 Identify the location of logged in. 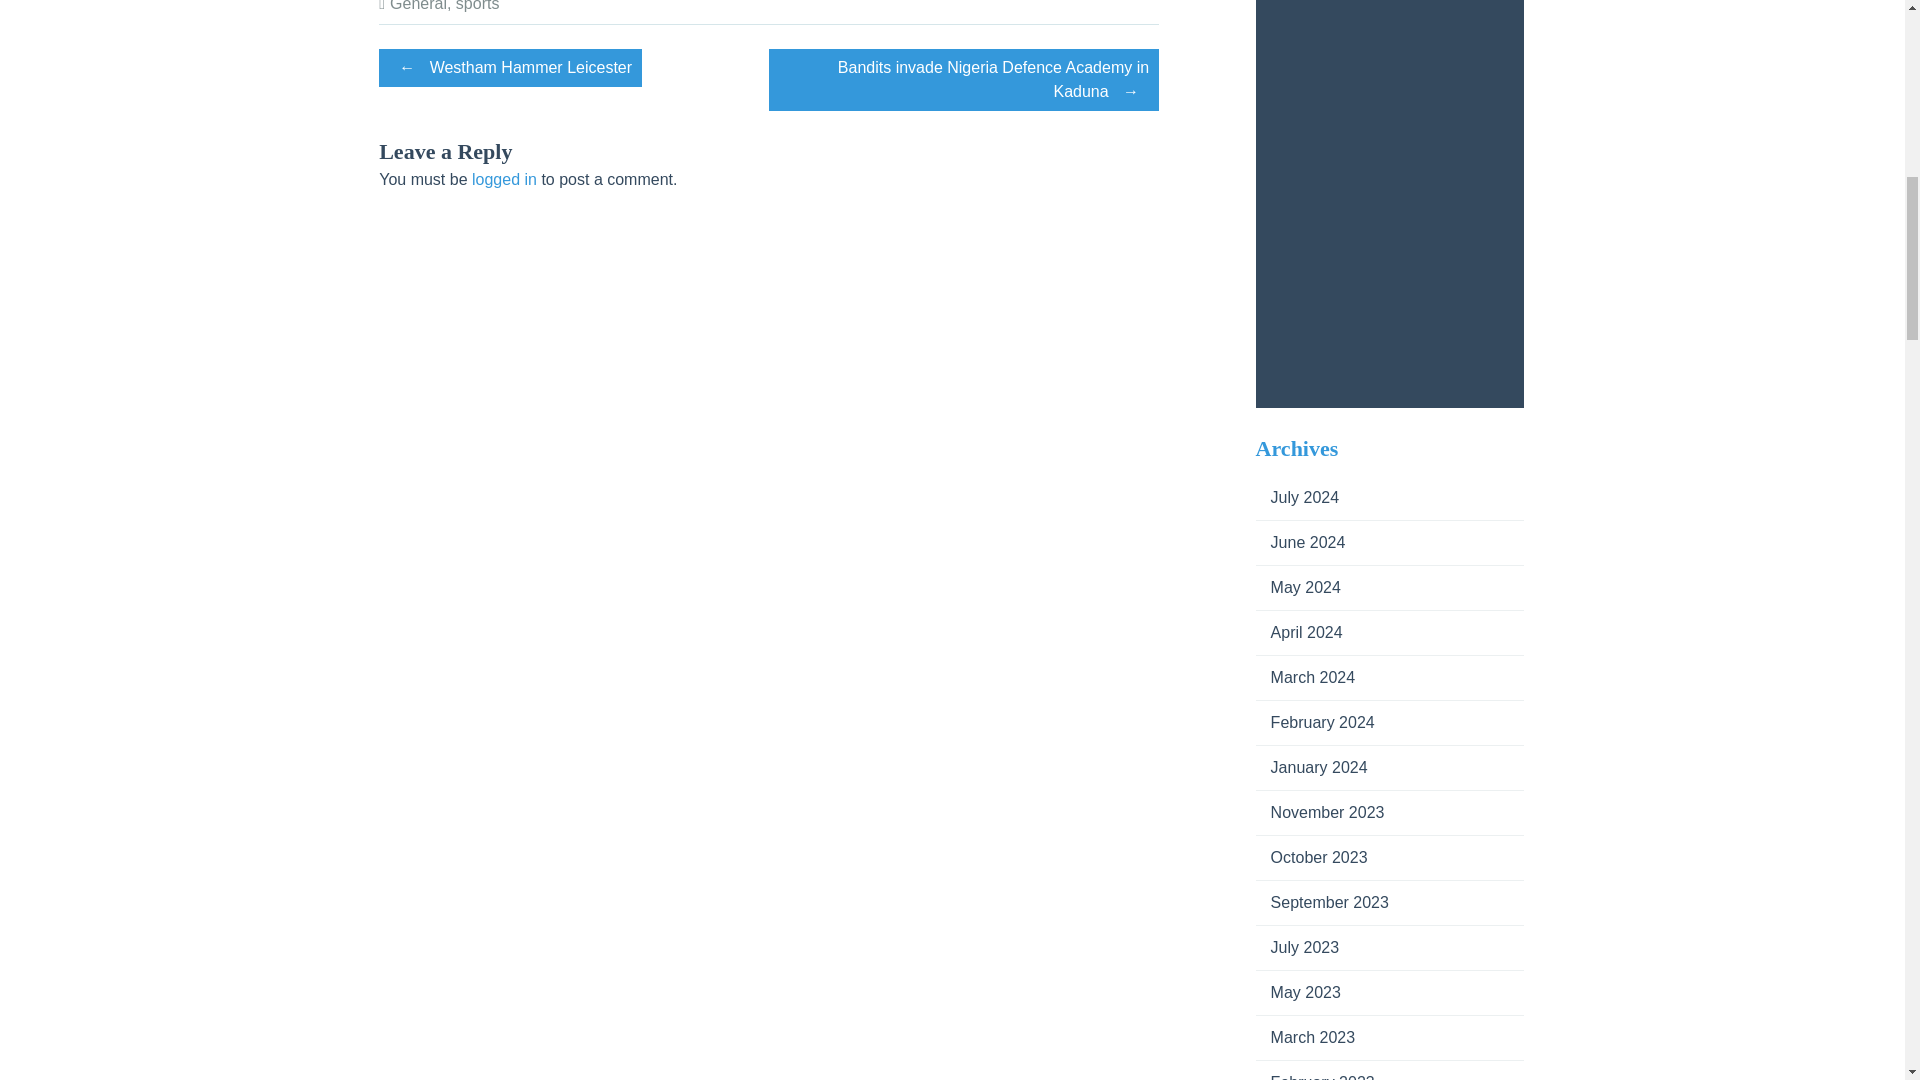
(504, 178).